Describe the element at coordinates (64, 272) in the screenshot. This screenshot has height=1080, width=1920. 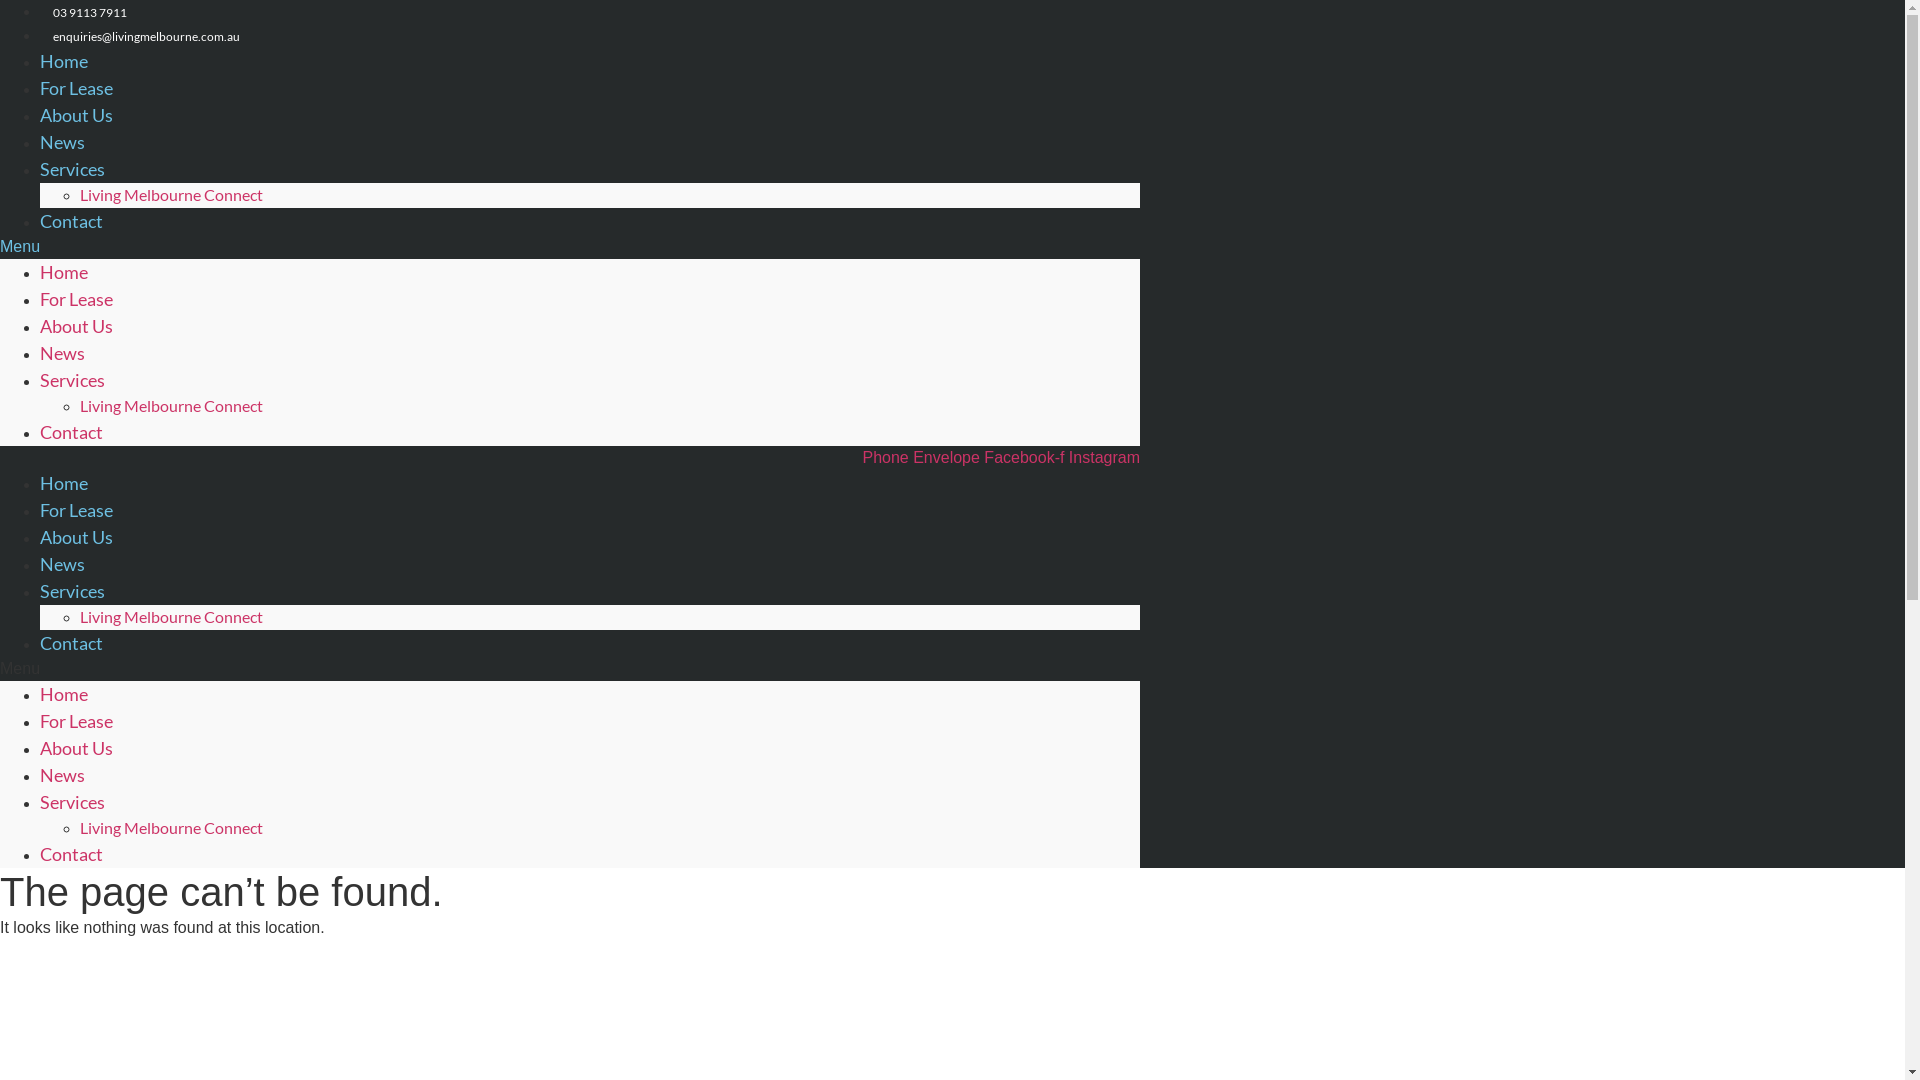
I see `Home` at that location.